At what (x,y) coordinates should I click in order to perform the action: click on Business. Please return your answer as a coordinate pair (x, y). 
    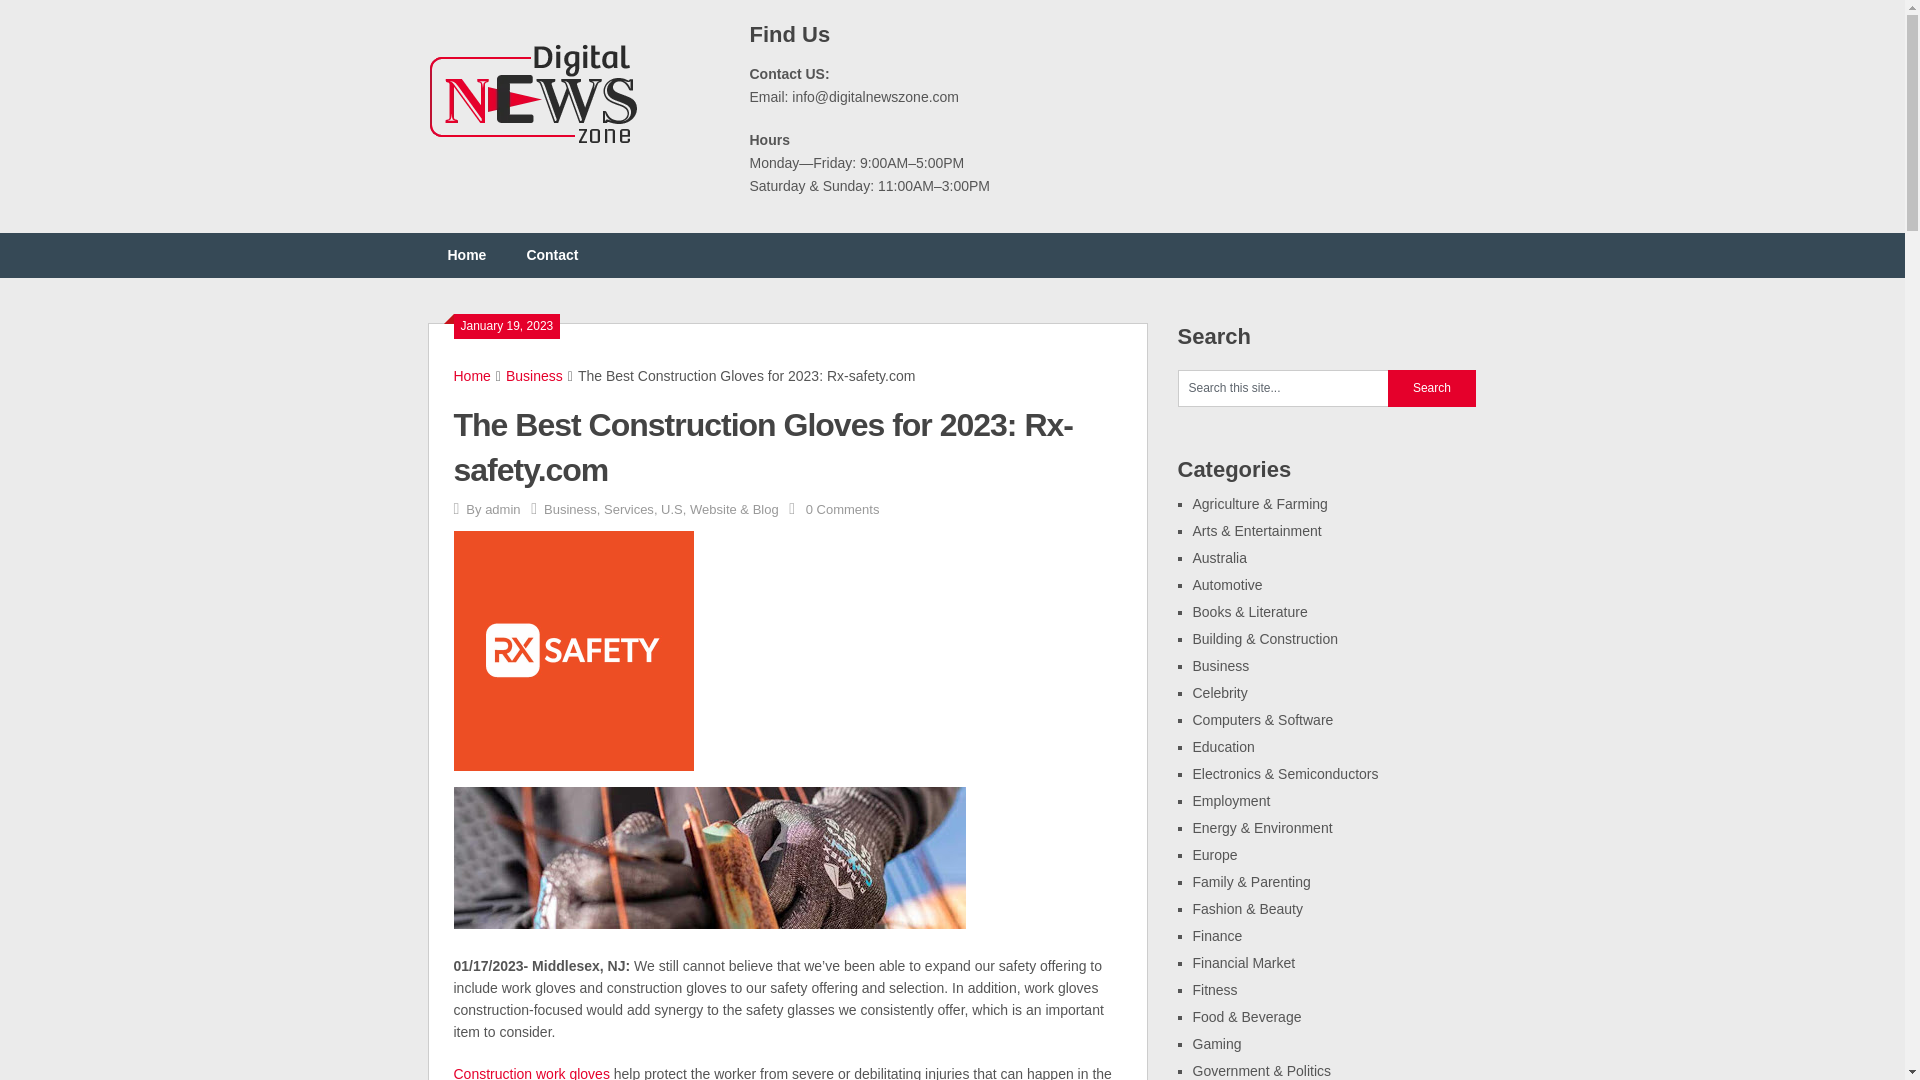
    Looking at the image, I should click on (534, 376).